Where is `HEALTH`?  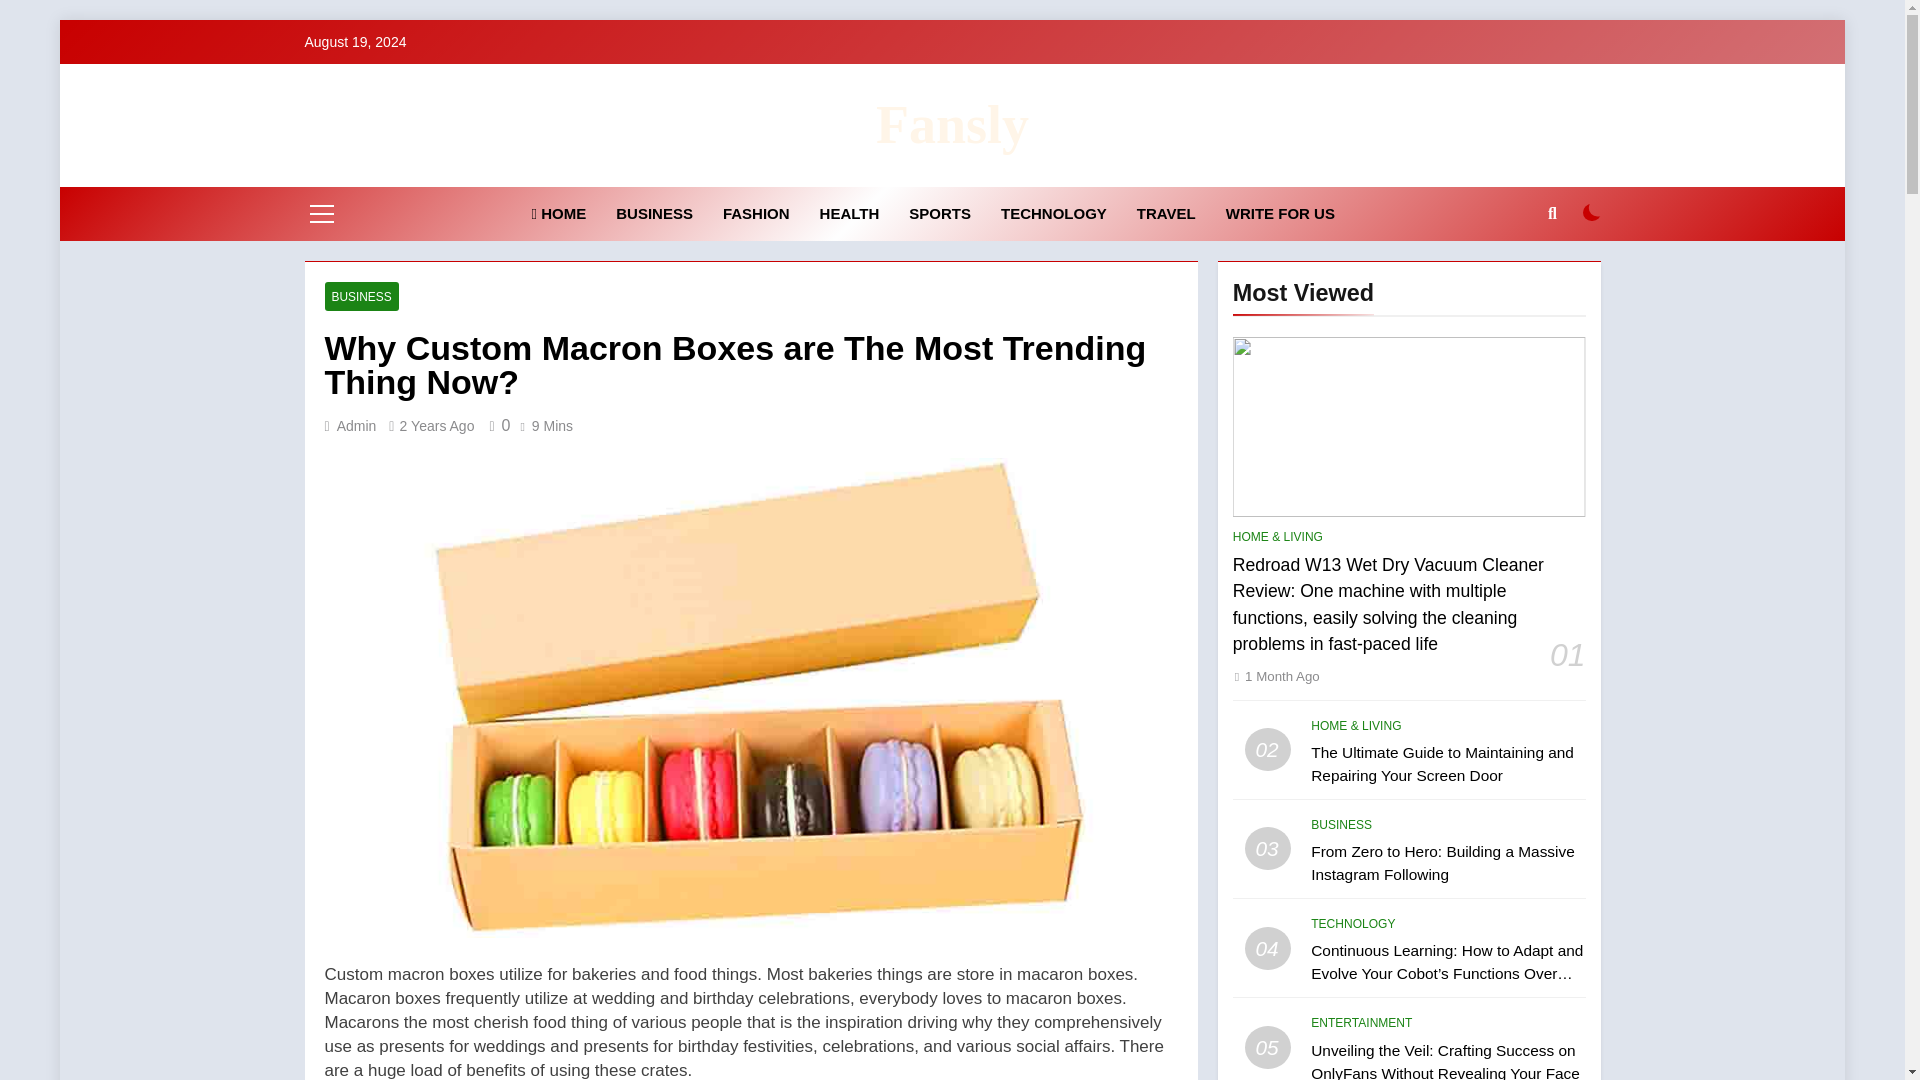
HEALTH is located at coordinates (849, 213).